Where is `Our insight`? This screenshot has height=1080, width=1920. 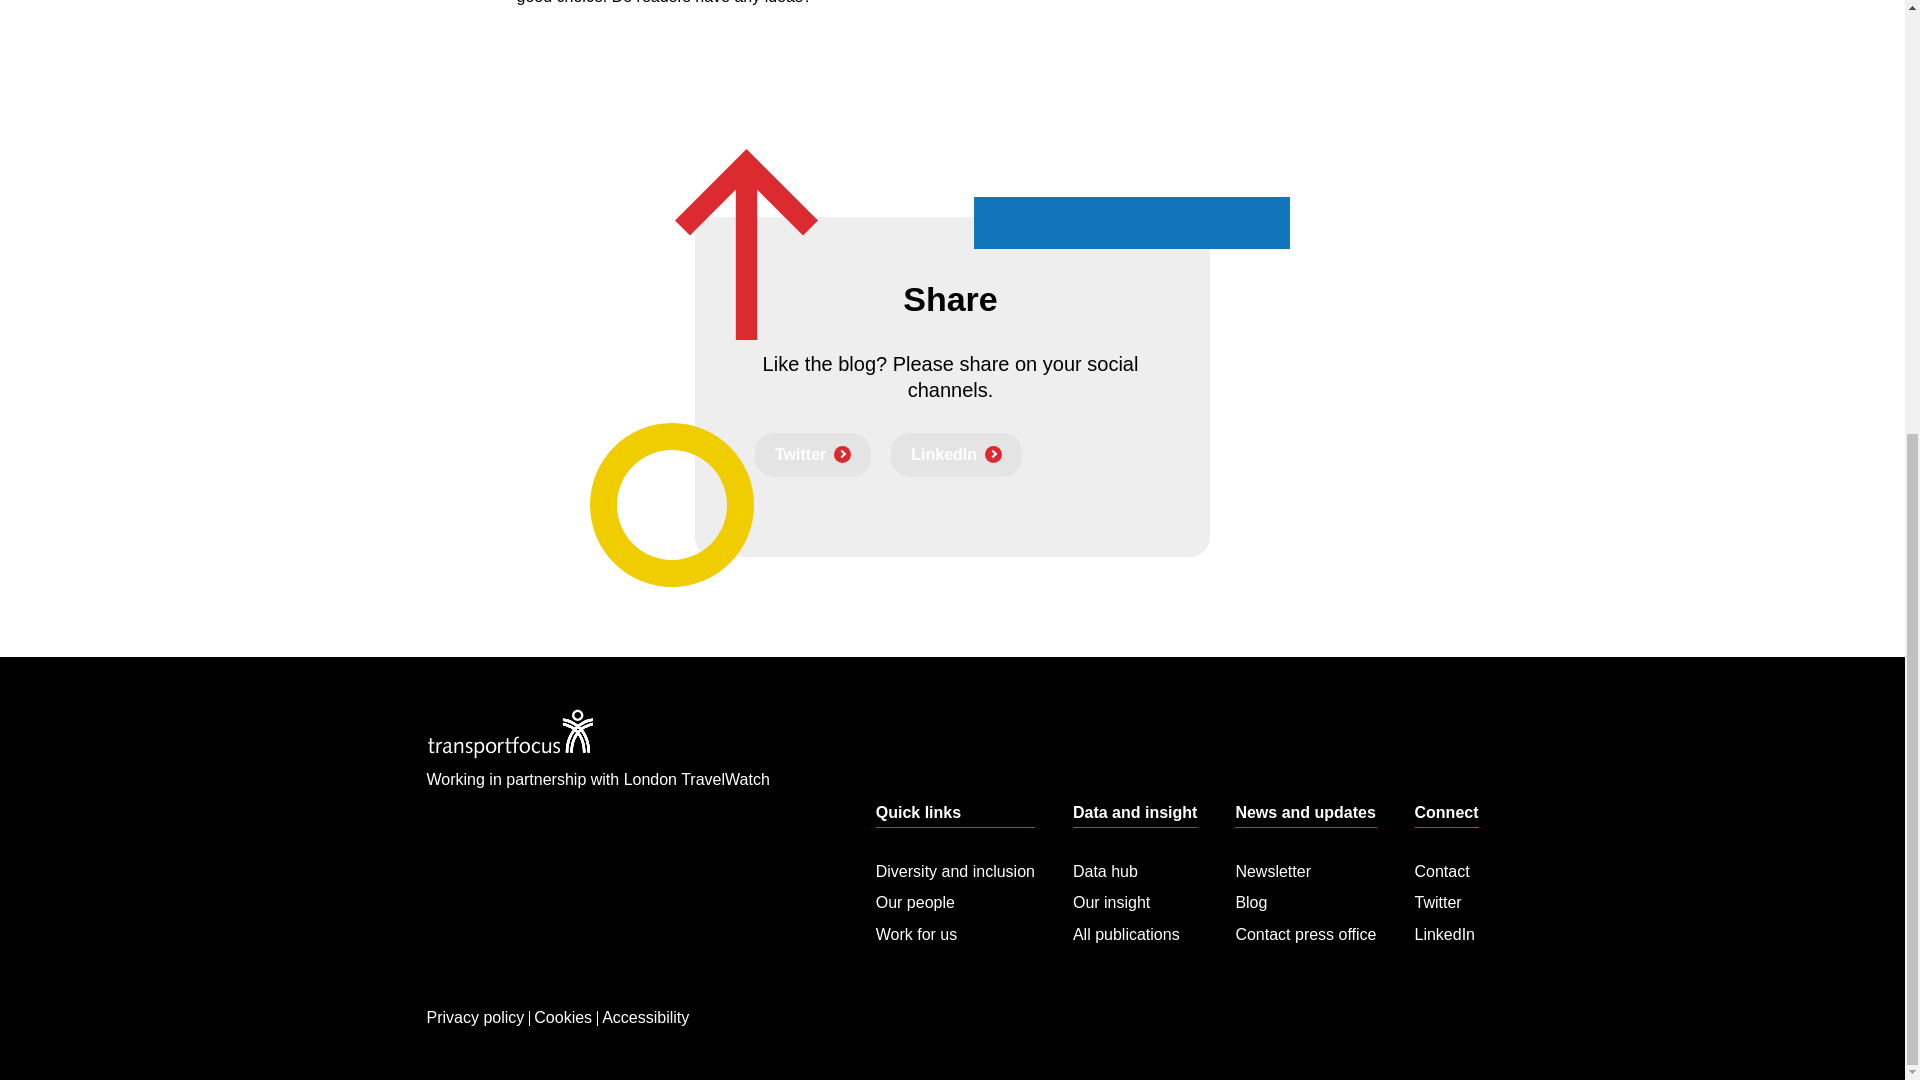 Our insight is located at coordinates (1134, 897).